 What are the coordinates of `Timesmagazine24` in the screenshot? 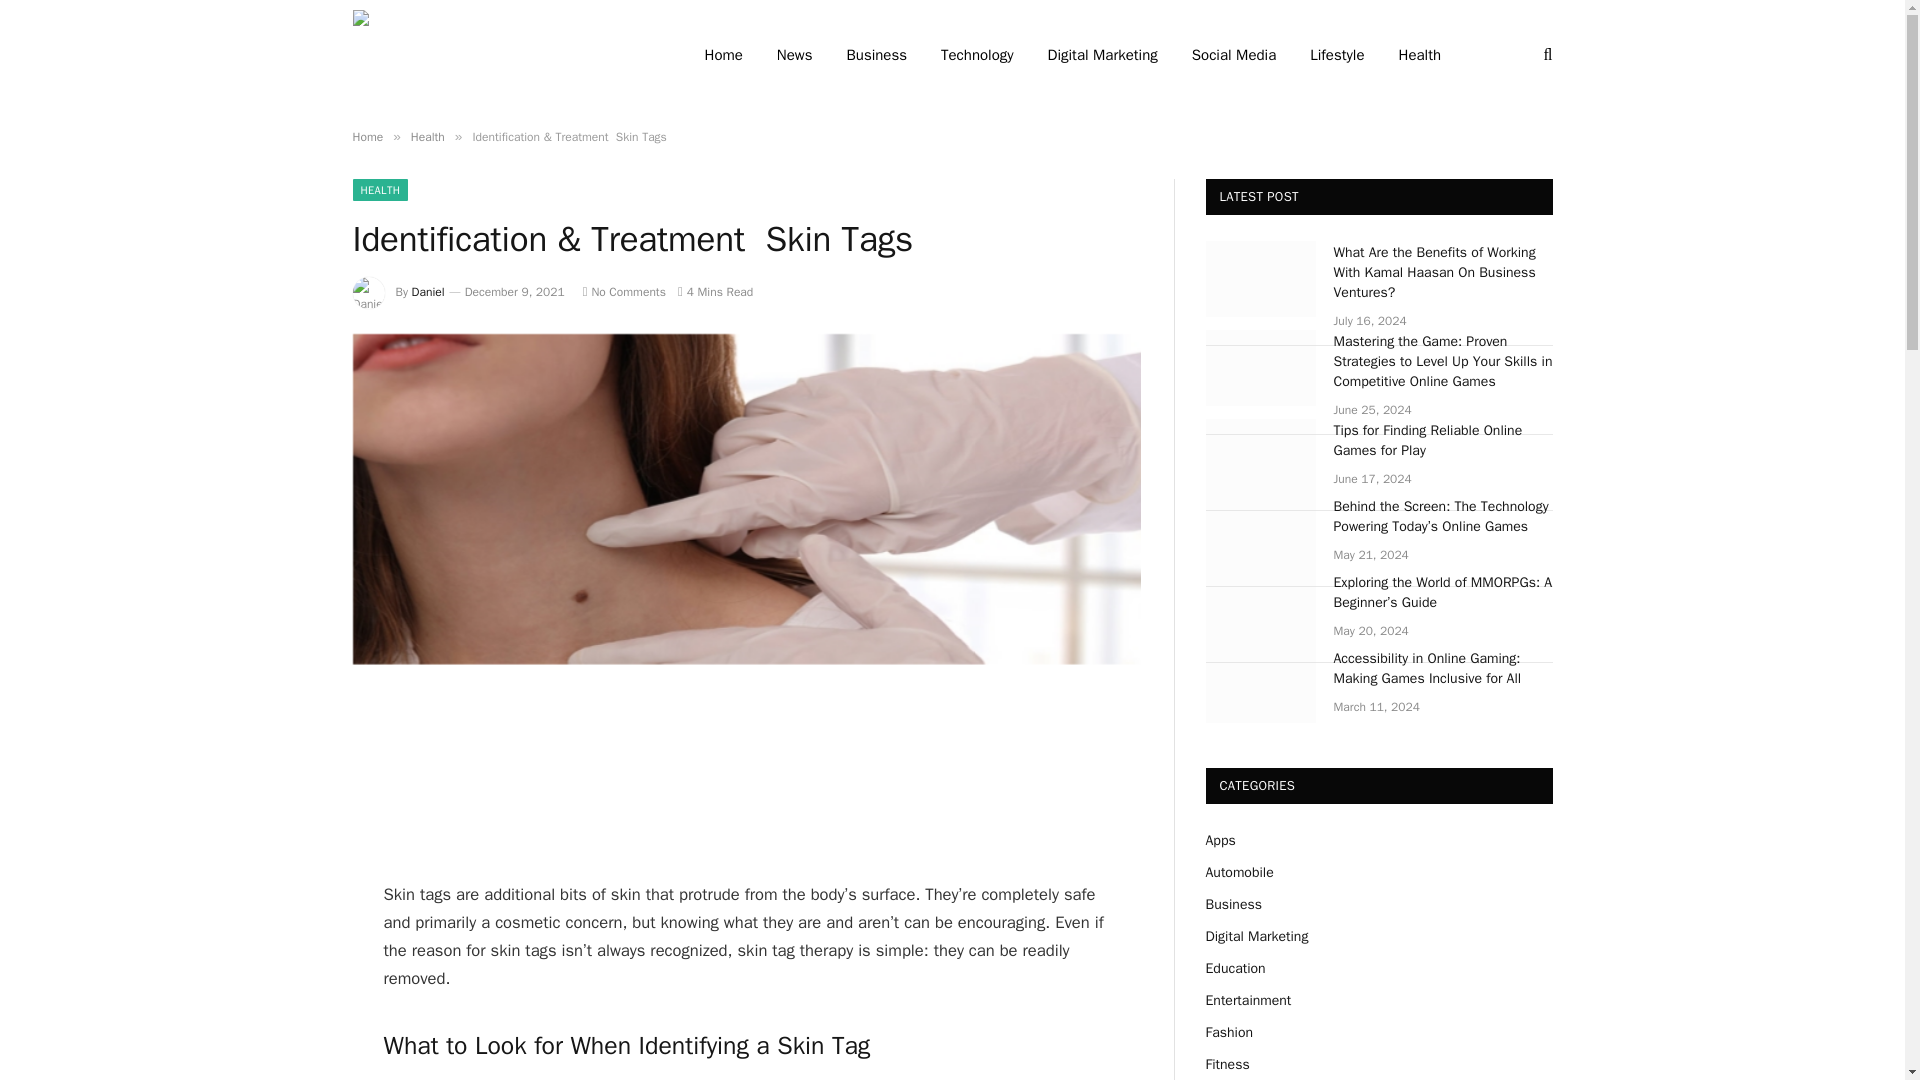 It's located at (502, 55).